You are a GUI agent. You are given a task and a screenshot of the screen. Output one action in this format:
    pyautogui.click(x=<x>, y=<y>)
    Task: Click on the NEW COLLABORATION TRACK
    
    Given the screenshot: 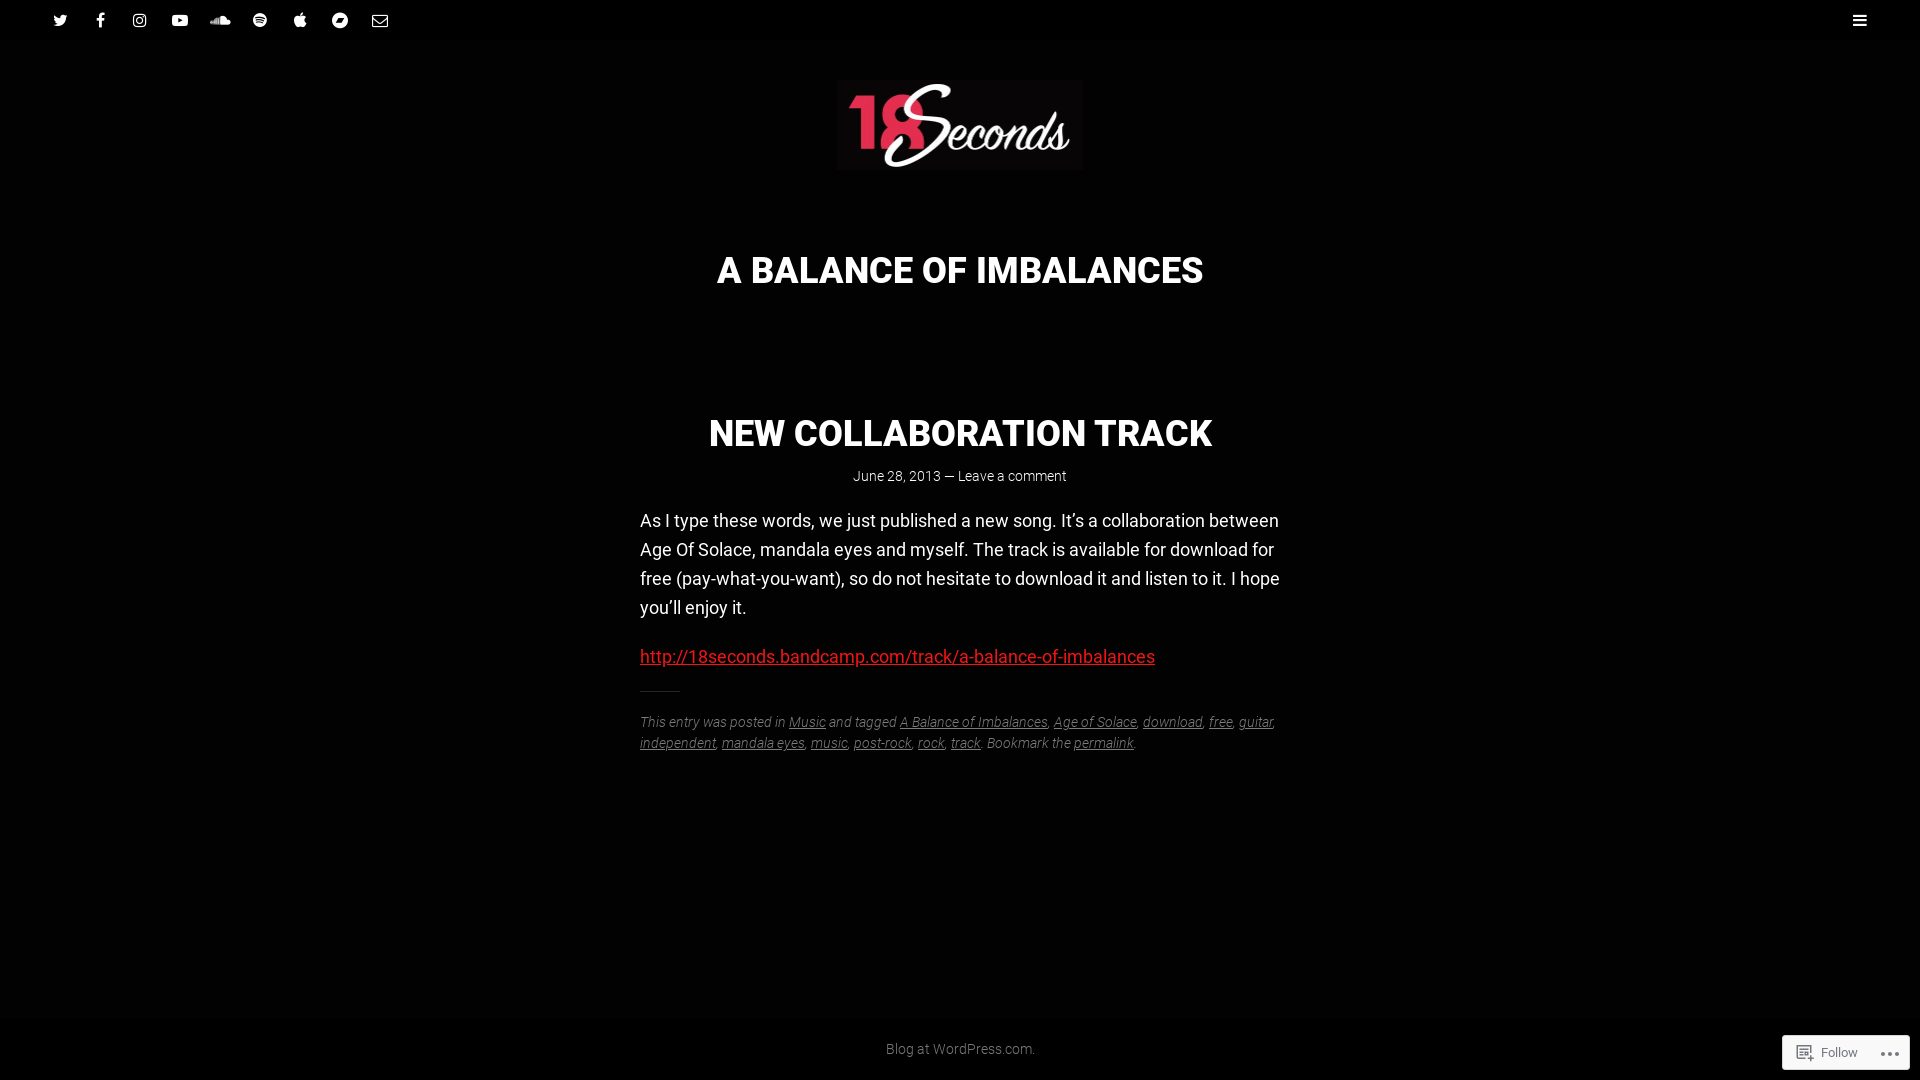 What is the action you would take?
    pyautogui.click(x=960, y=434)
    